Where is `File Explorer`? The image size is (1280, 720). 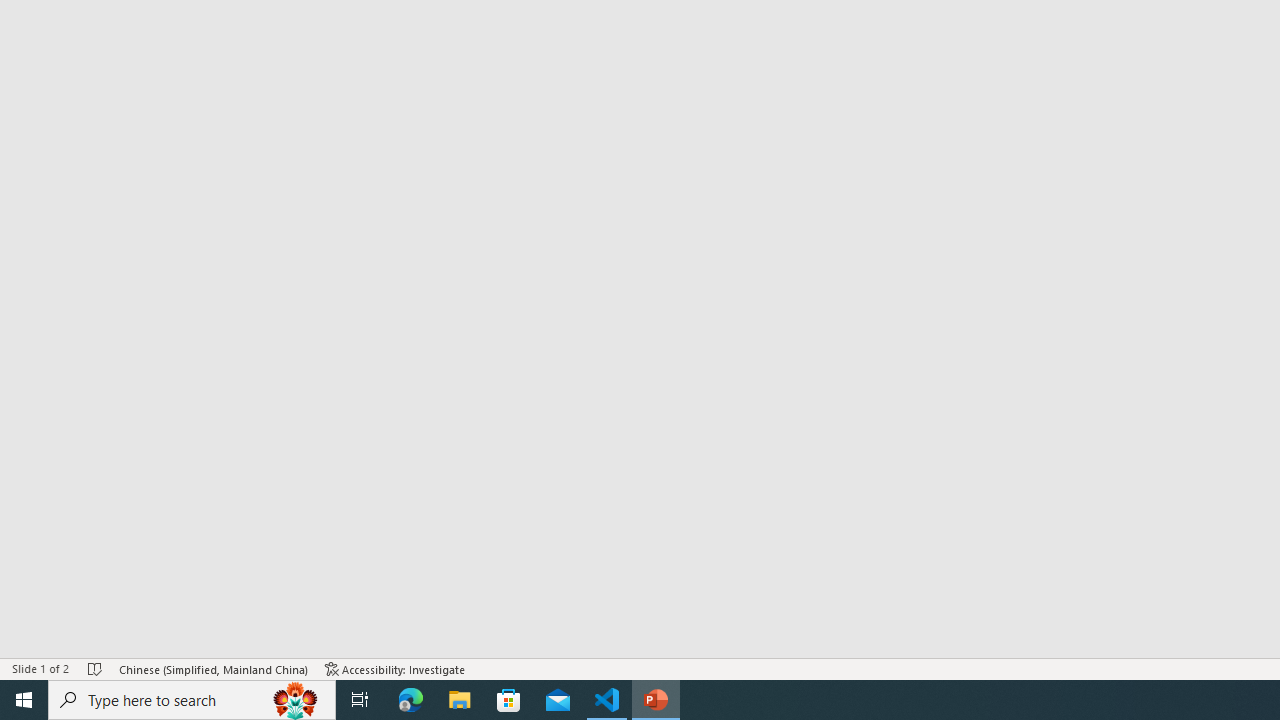
File Explorer is located at coordinates (460, 700).